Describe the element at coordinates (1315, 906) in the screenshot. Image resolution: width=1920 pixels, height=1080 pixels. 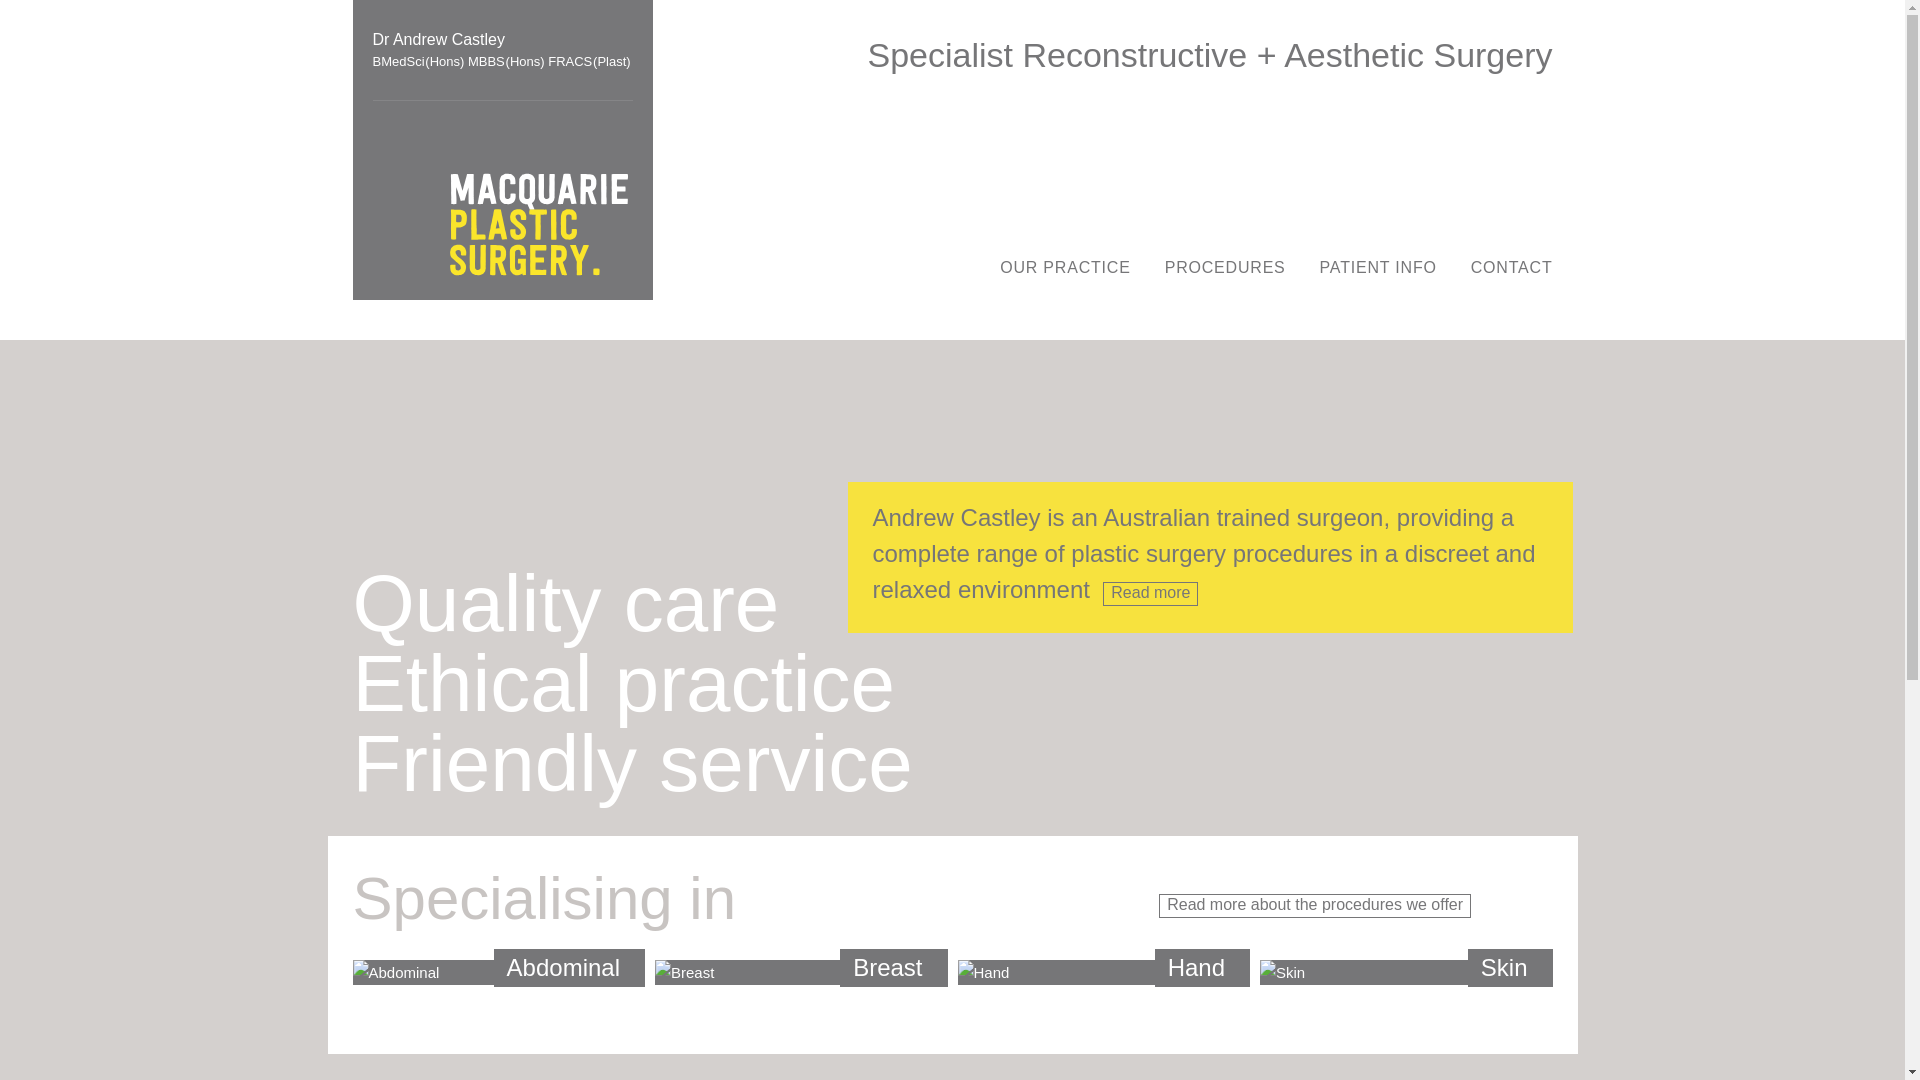
I see `Read more about the procedures we offer` at that location.